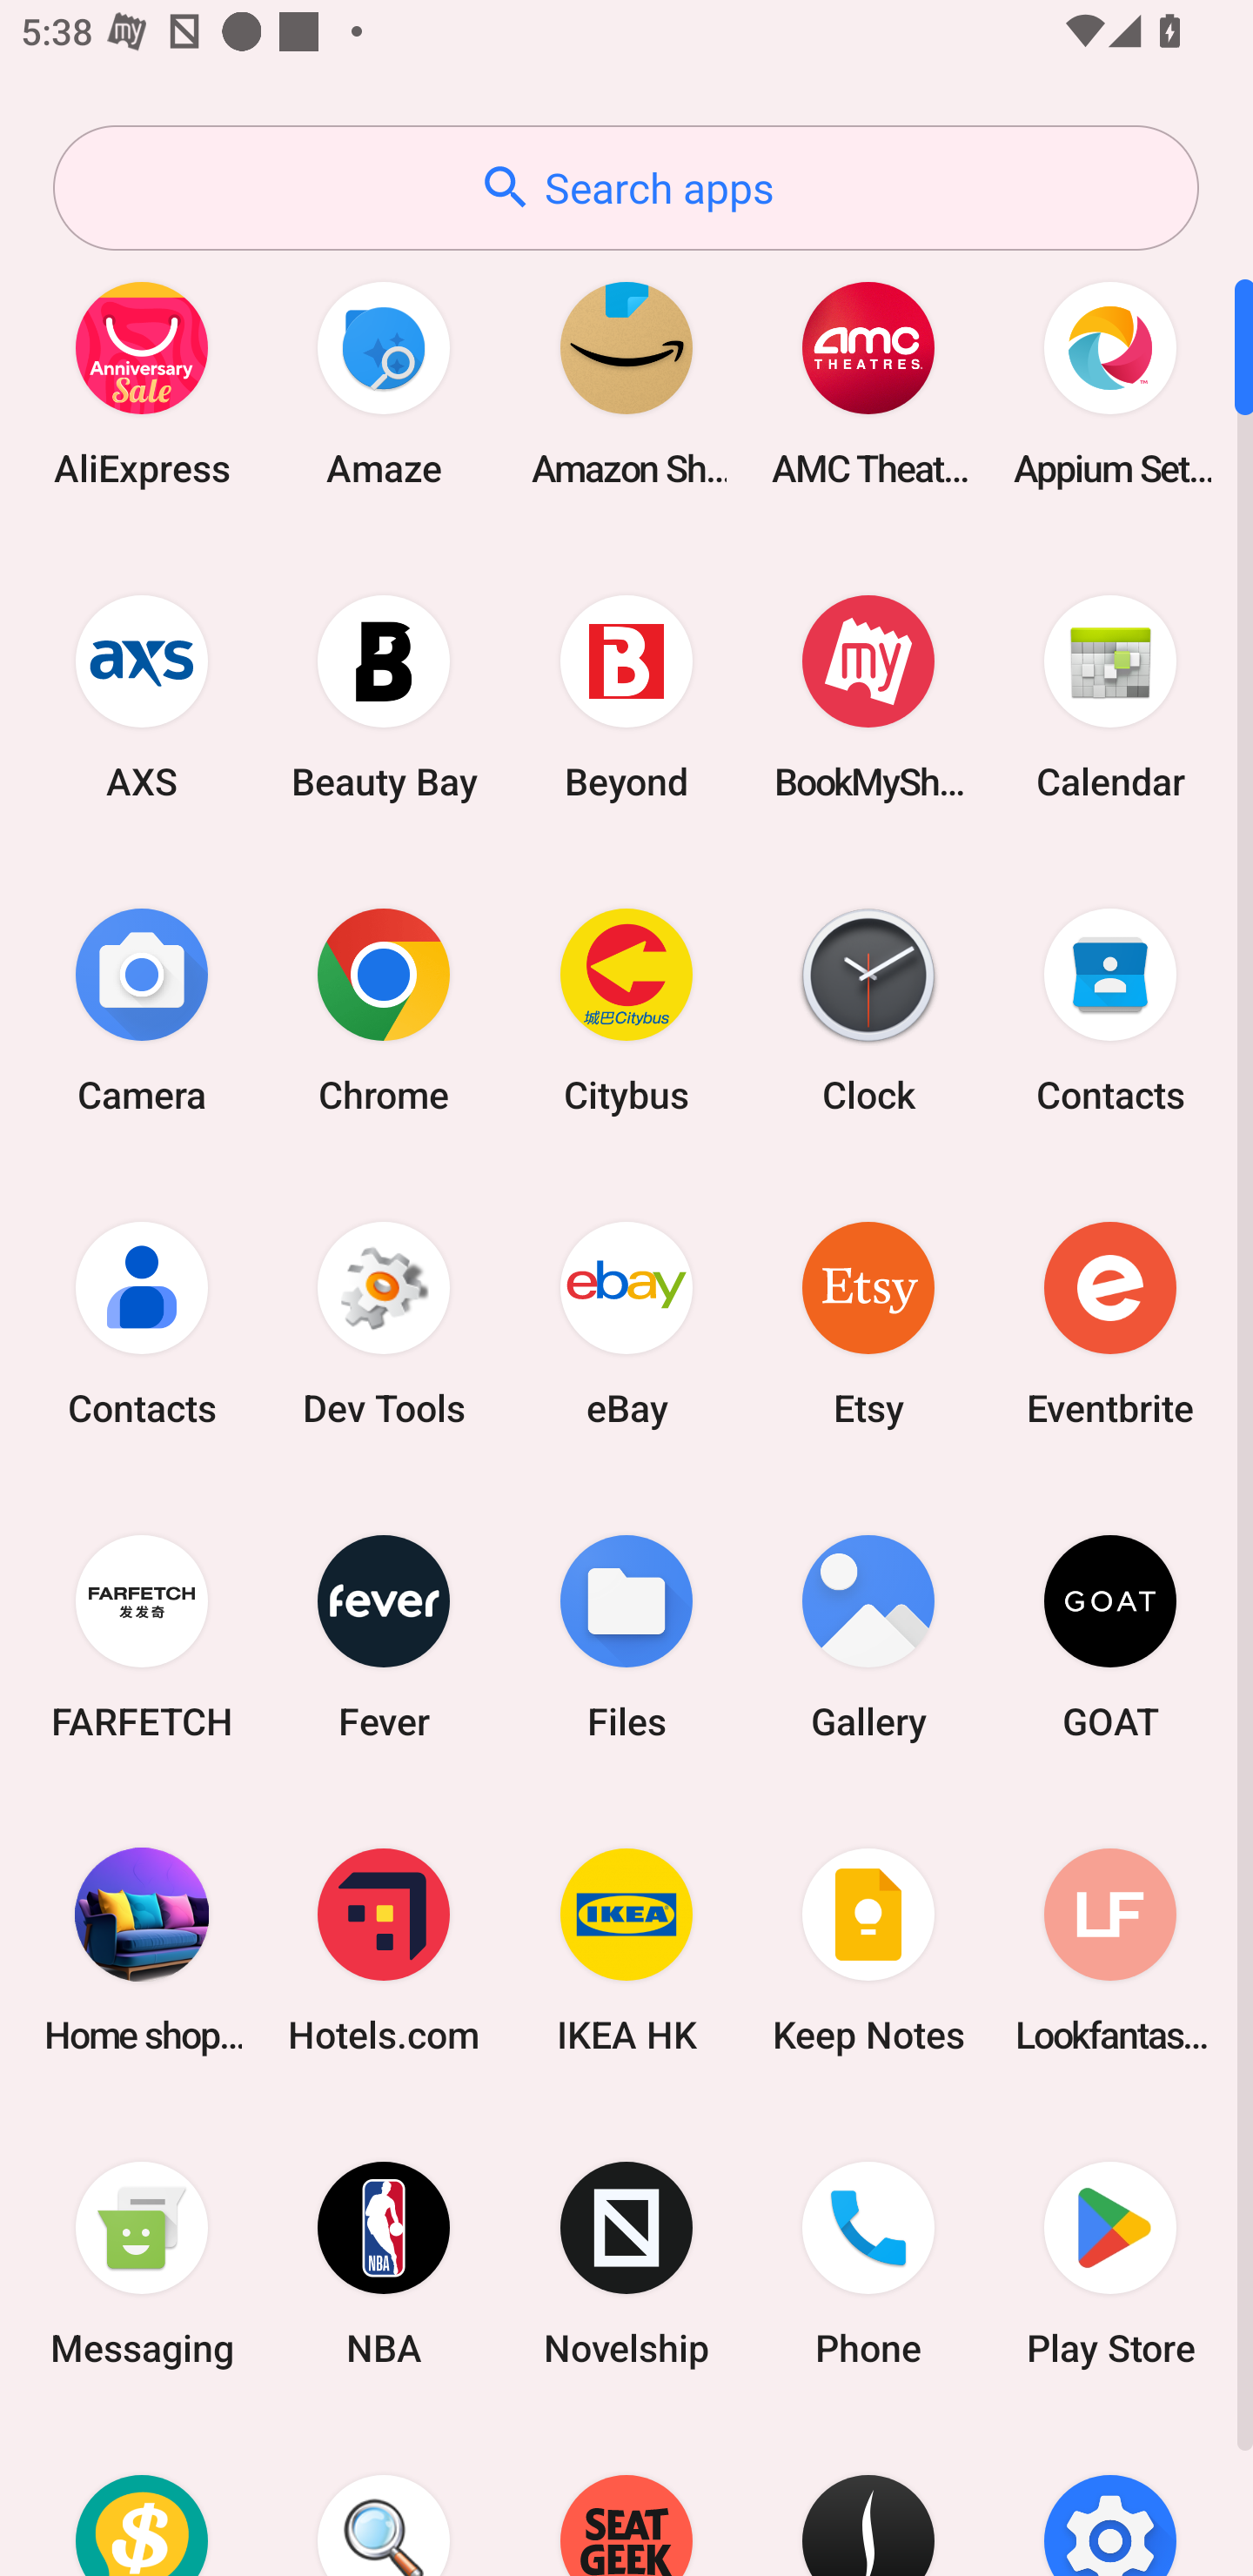 The height and width of the screenshot is (2576, 1253). What do you see at coordinates (868, 1010) in the screenshot?
I see `Clock` at bounding box center [868, 1010].